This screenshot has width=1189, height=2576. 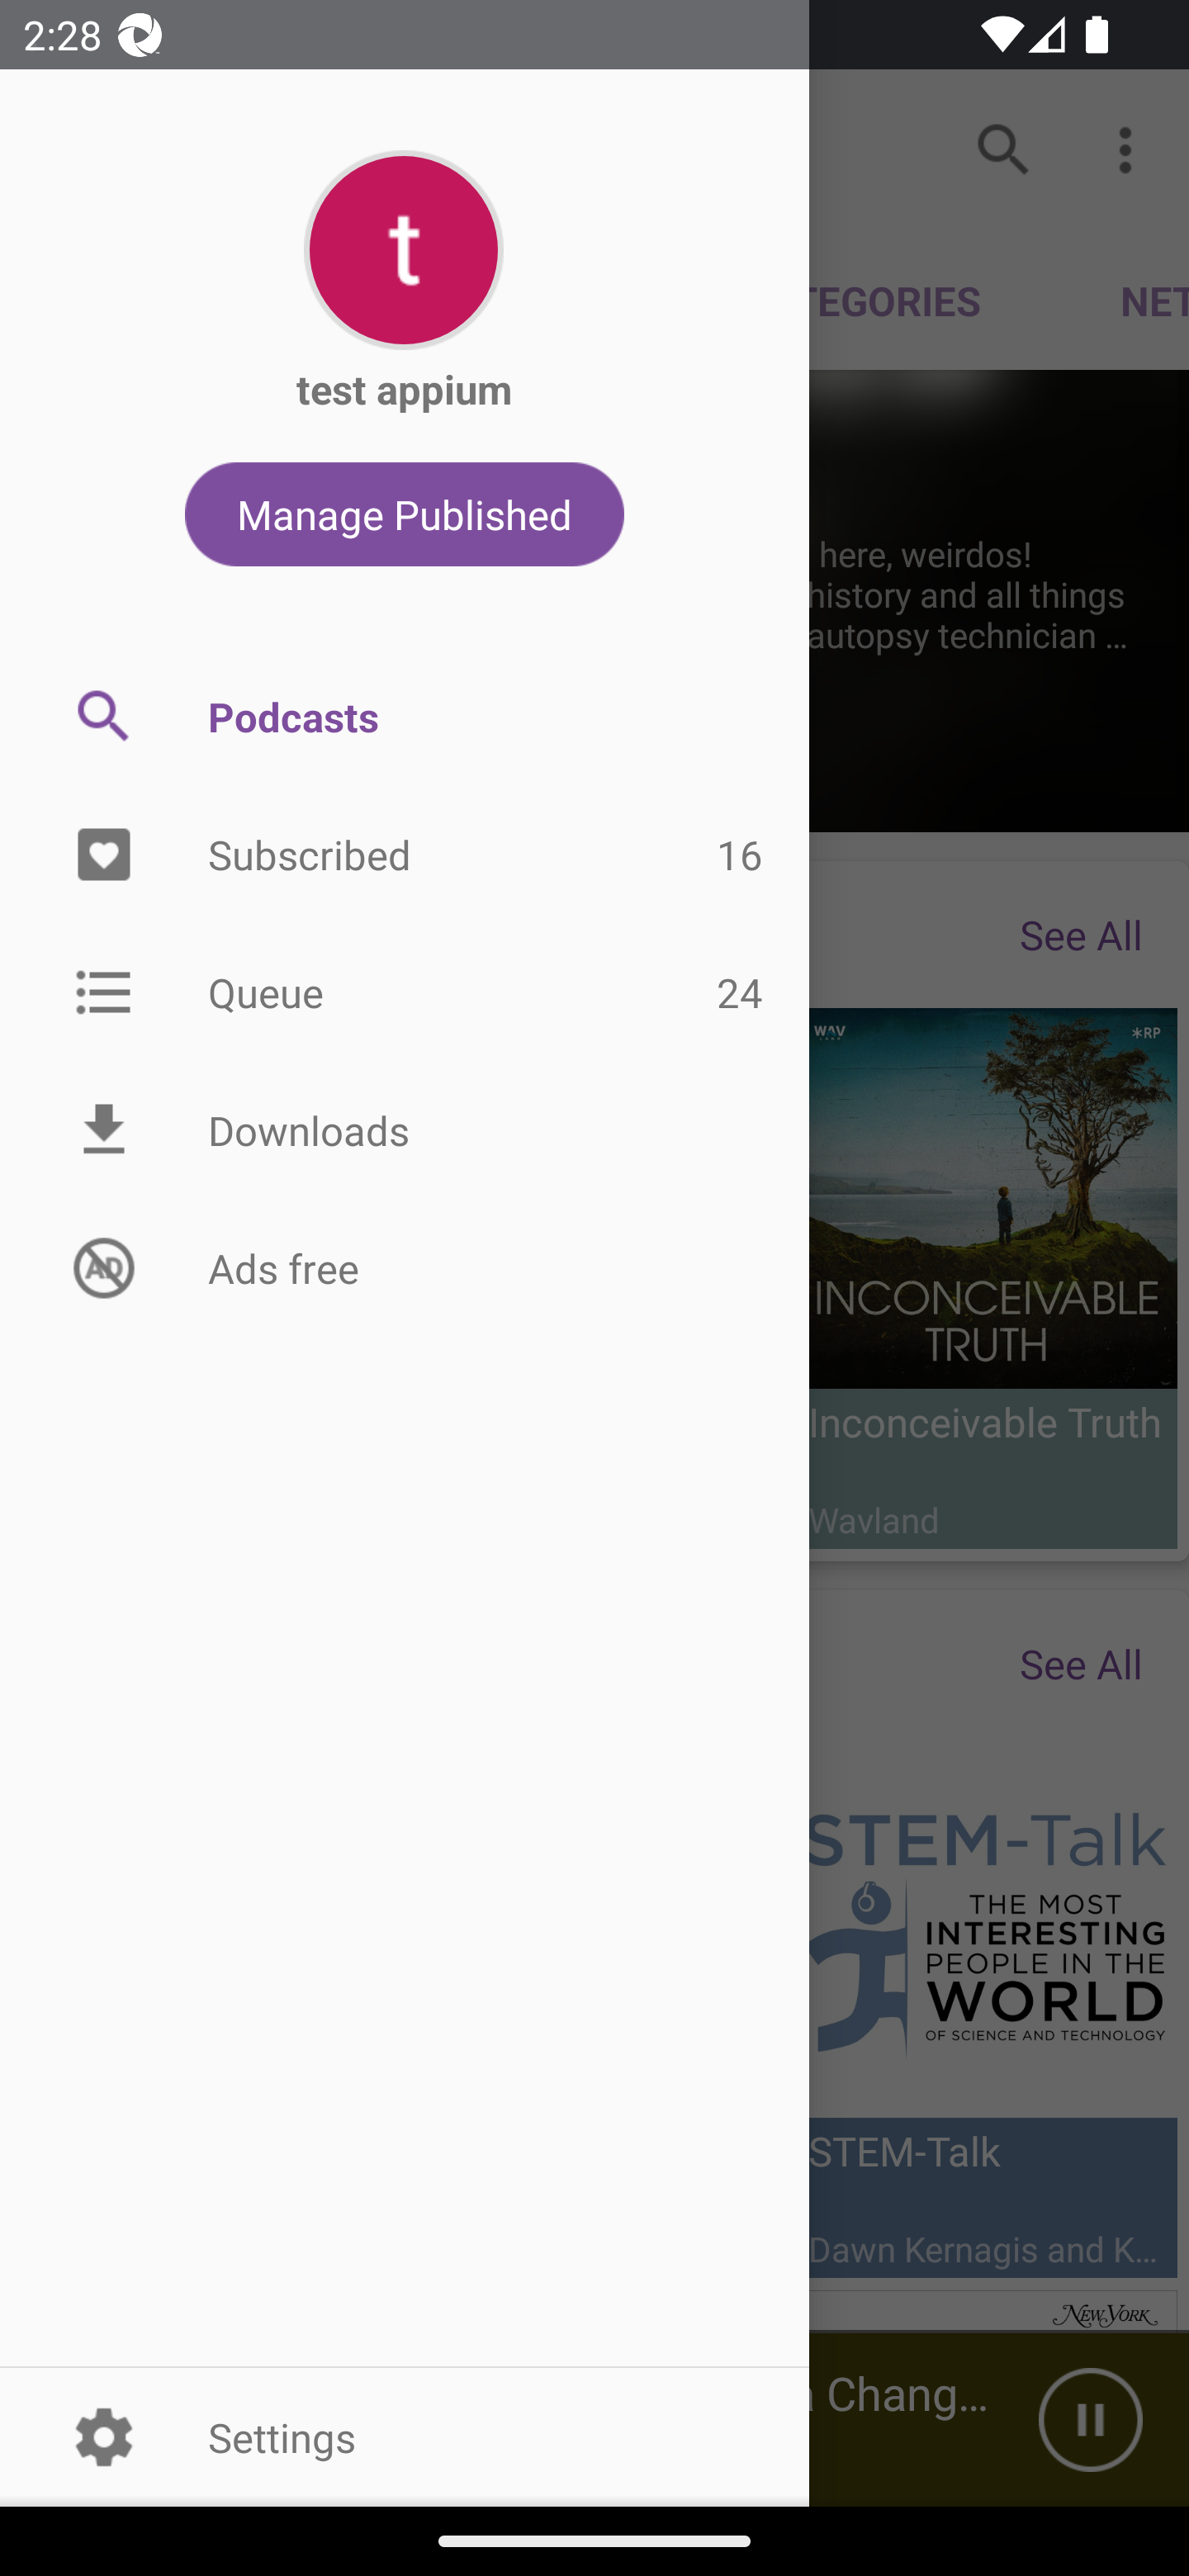 What do you see at coordinates (405, 716) in the screenshot?
I see `Picture Podcasts` at bounding box center [405, 716].